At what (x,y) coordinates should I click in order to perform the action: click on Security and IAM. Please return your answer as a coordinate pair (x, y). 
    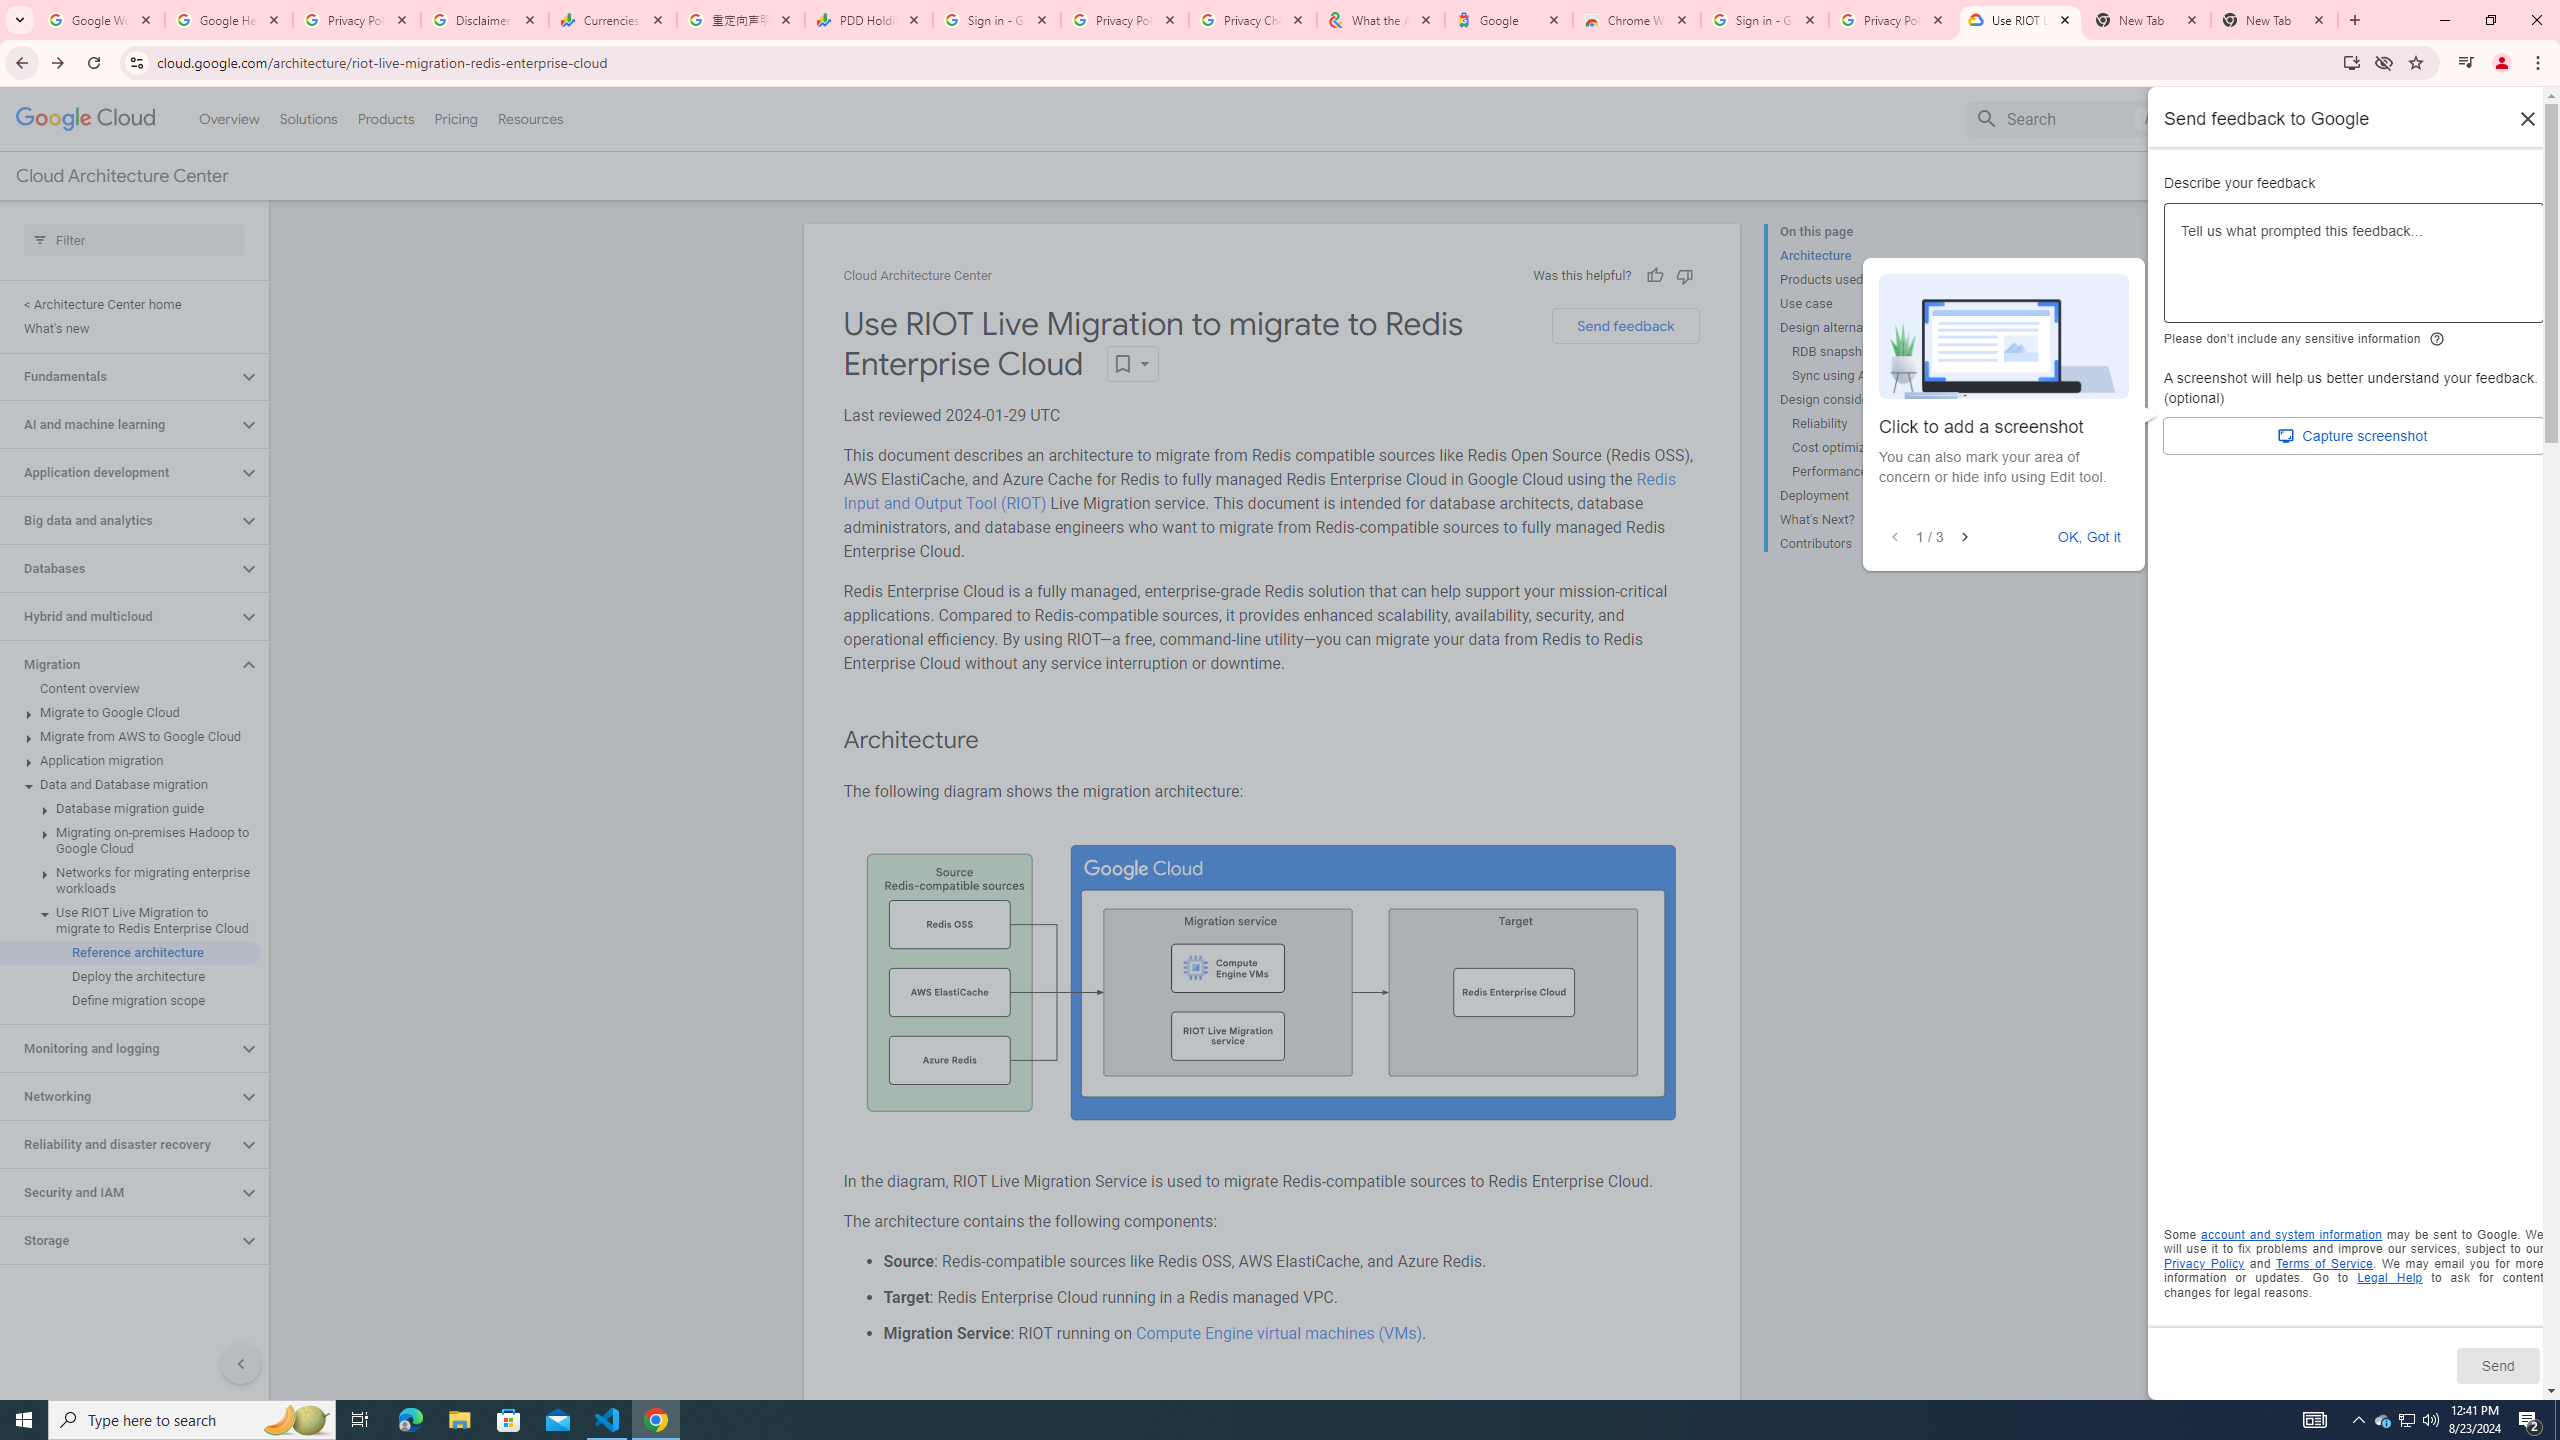
    Looking at the image, I should click on (119, 1192).